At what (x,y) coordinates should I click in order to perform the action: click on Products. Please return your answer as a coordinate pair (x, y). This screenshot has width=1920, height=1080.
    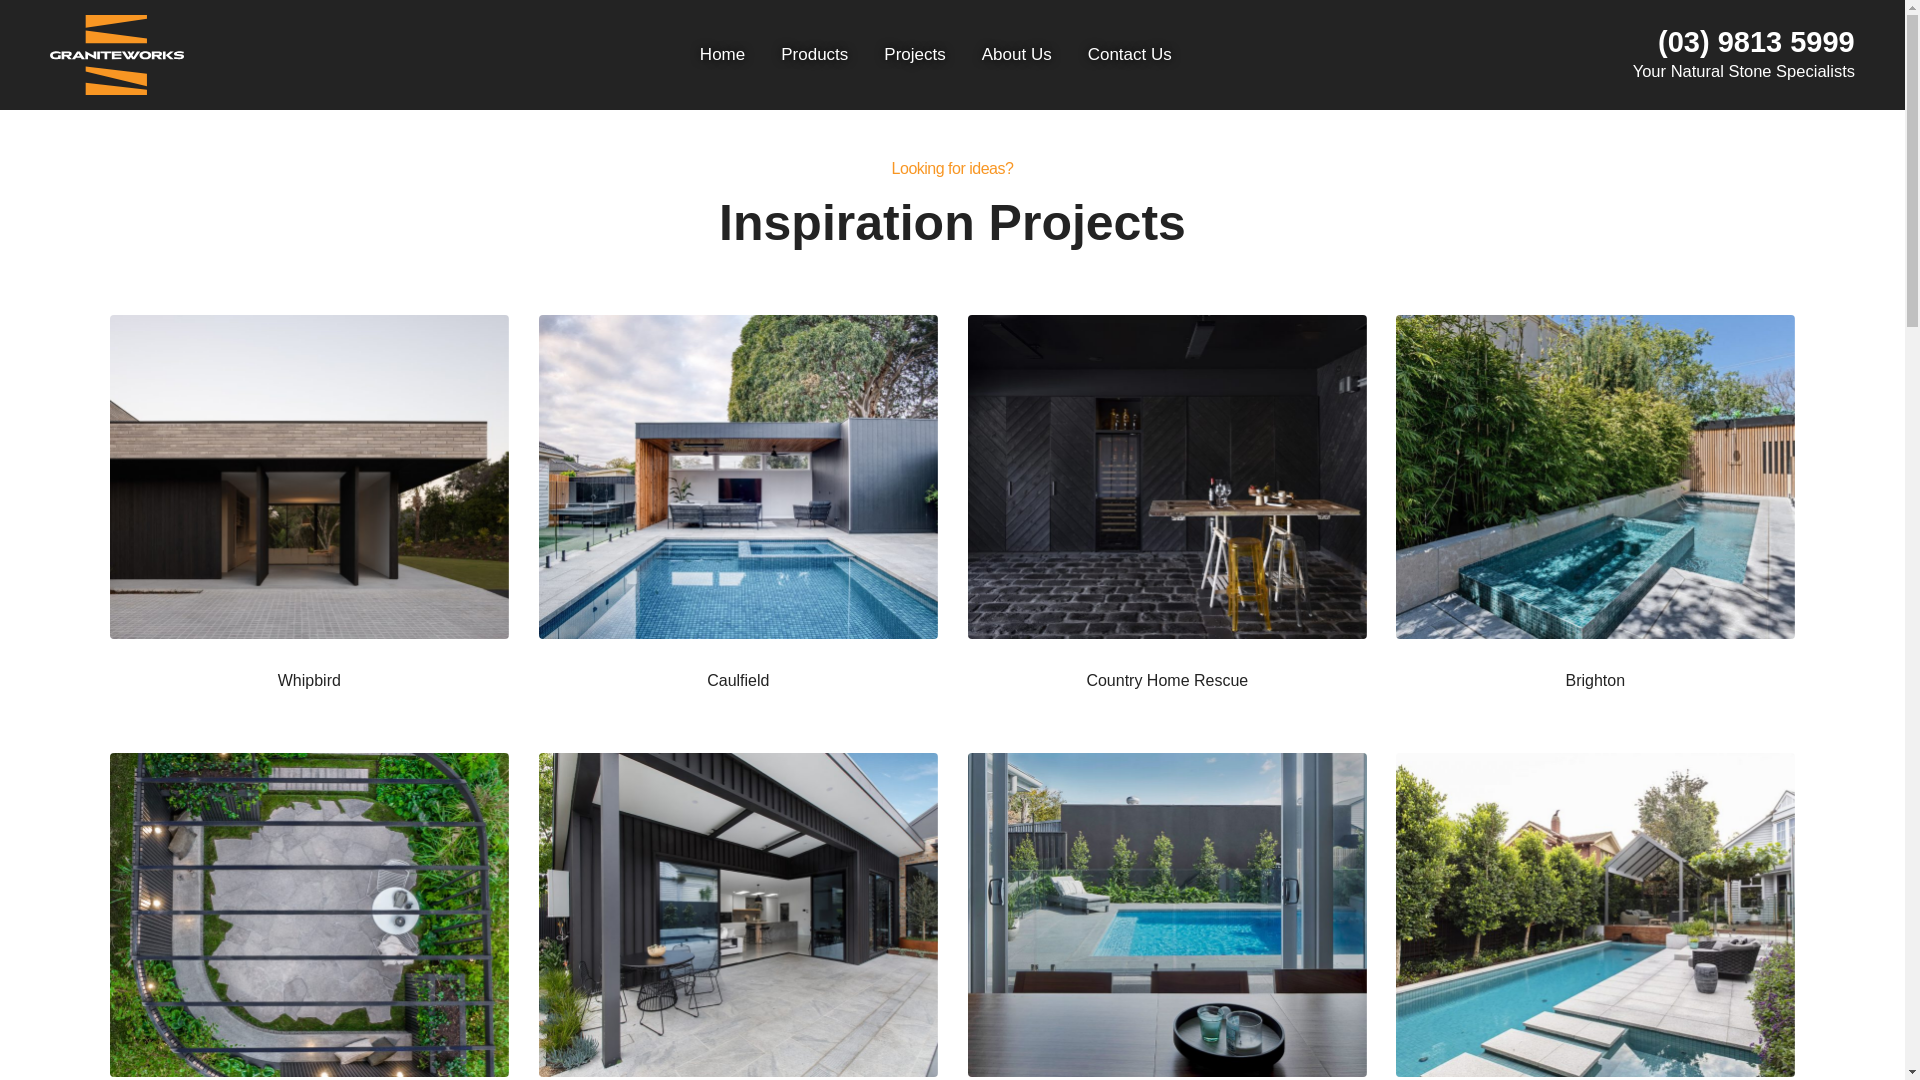
    Looking at the image, I should click on (814, 55).